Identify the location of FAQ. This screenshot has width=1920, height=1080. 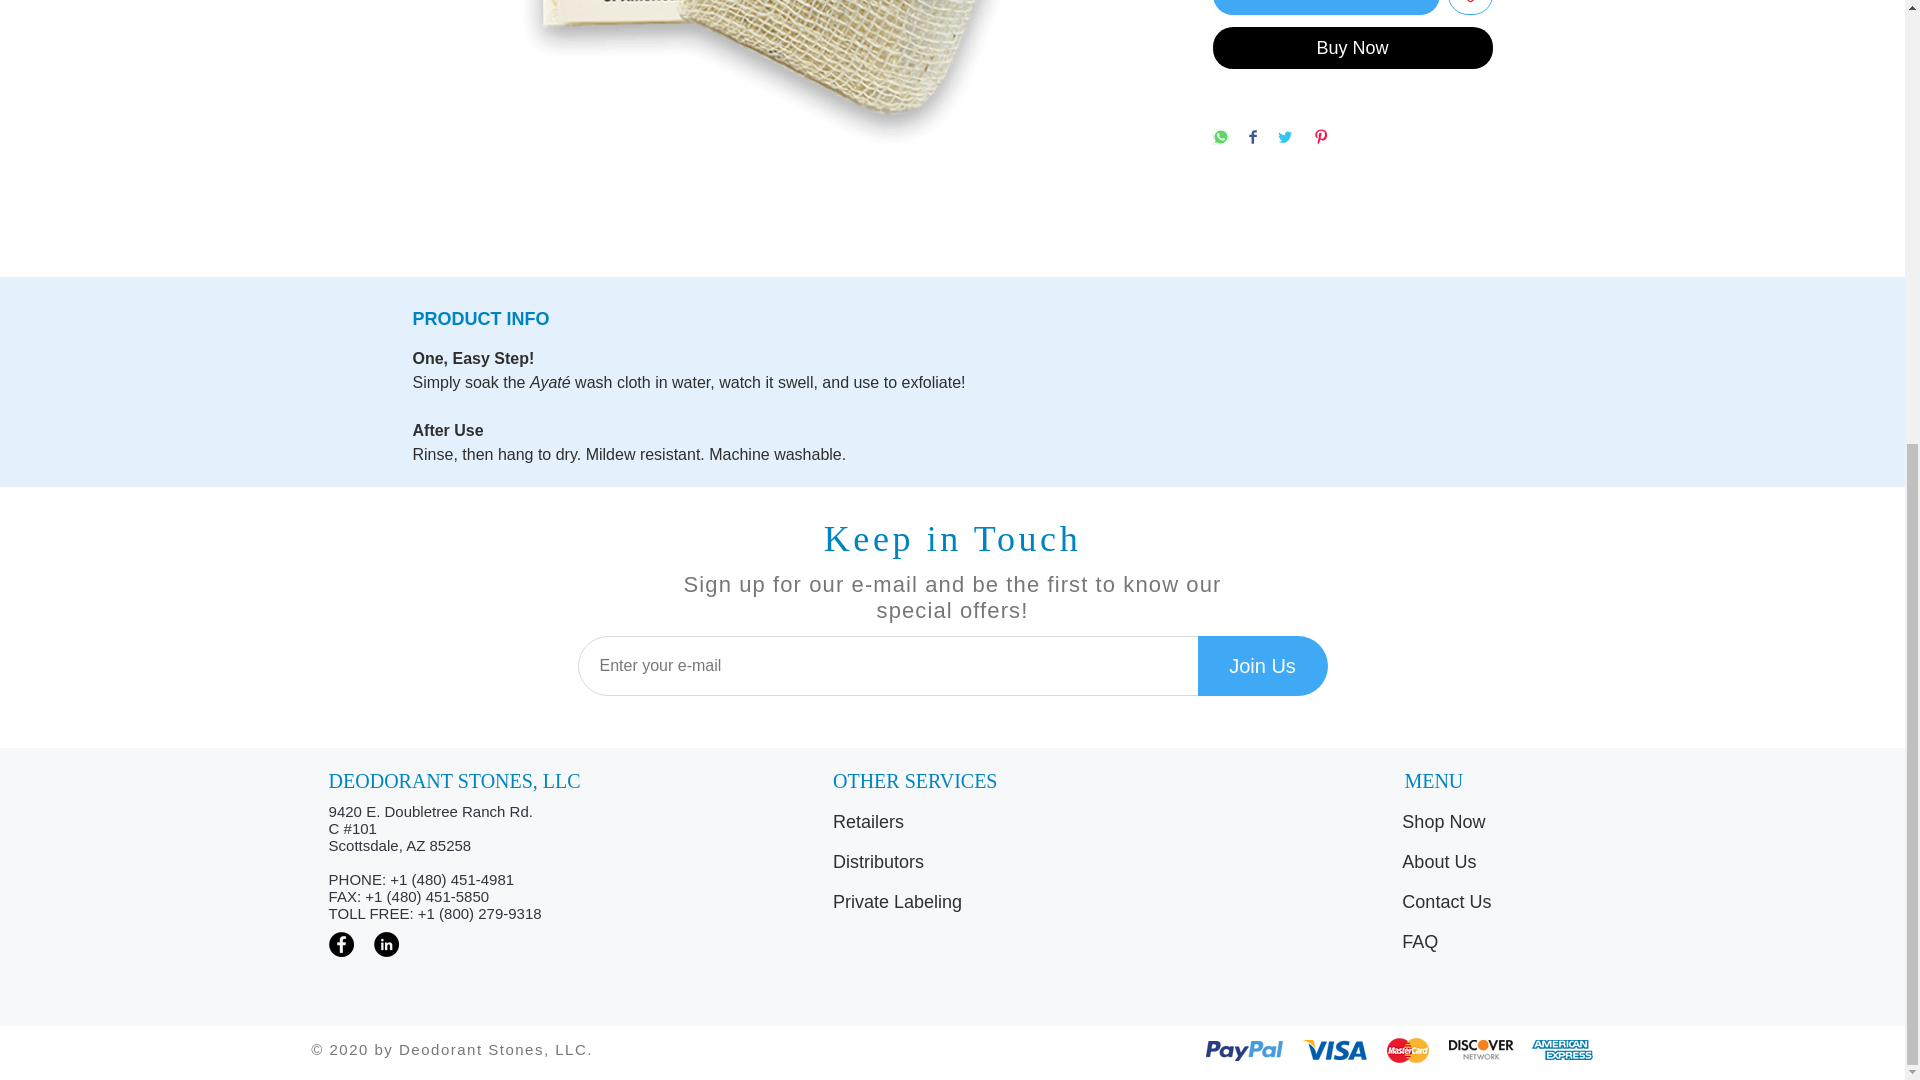
(1498, 943).